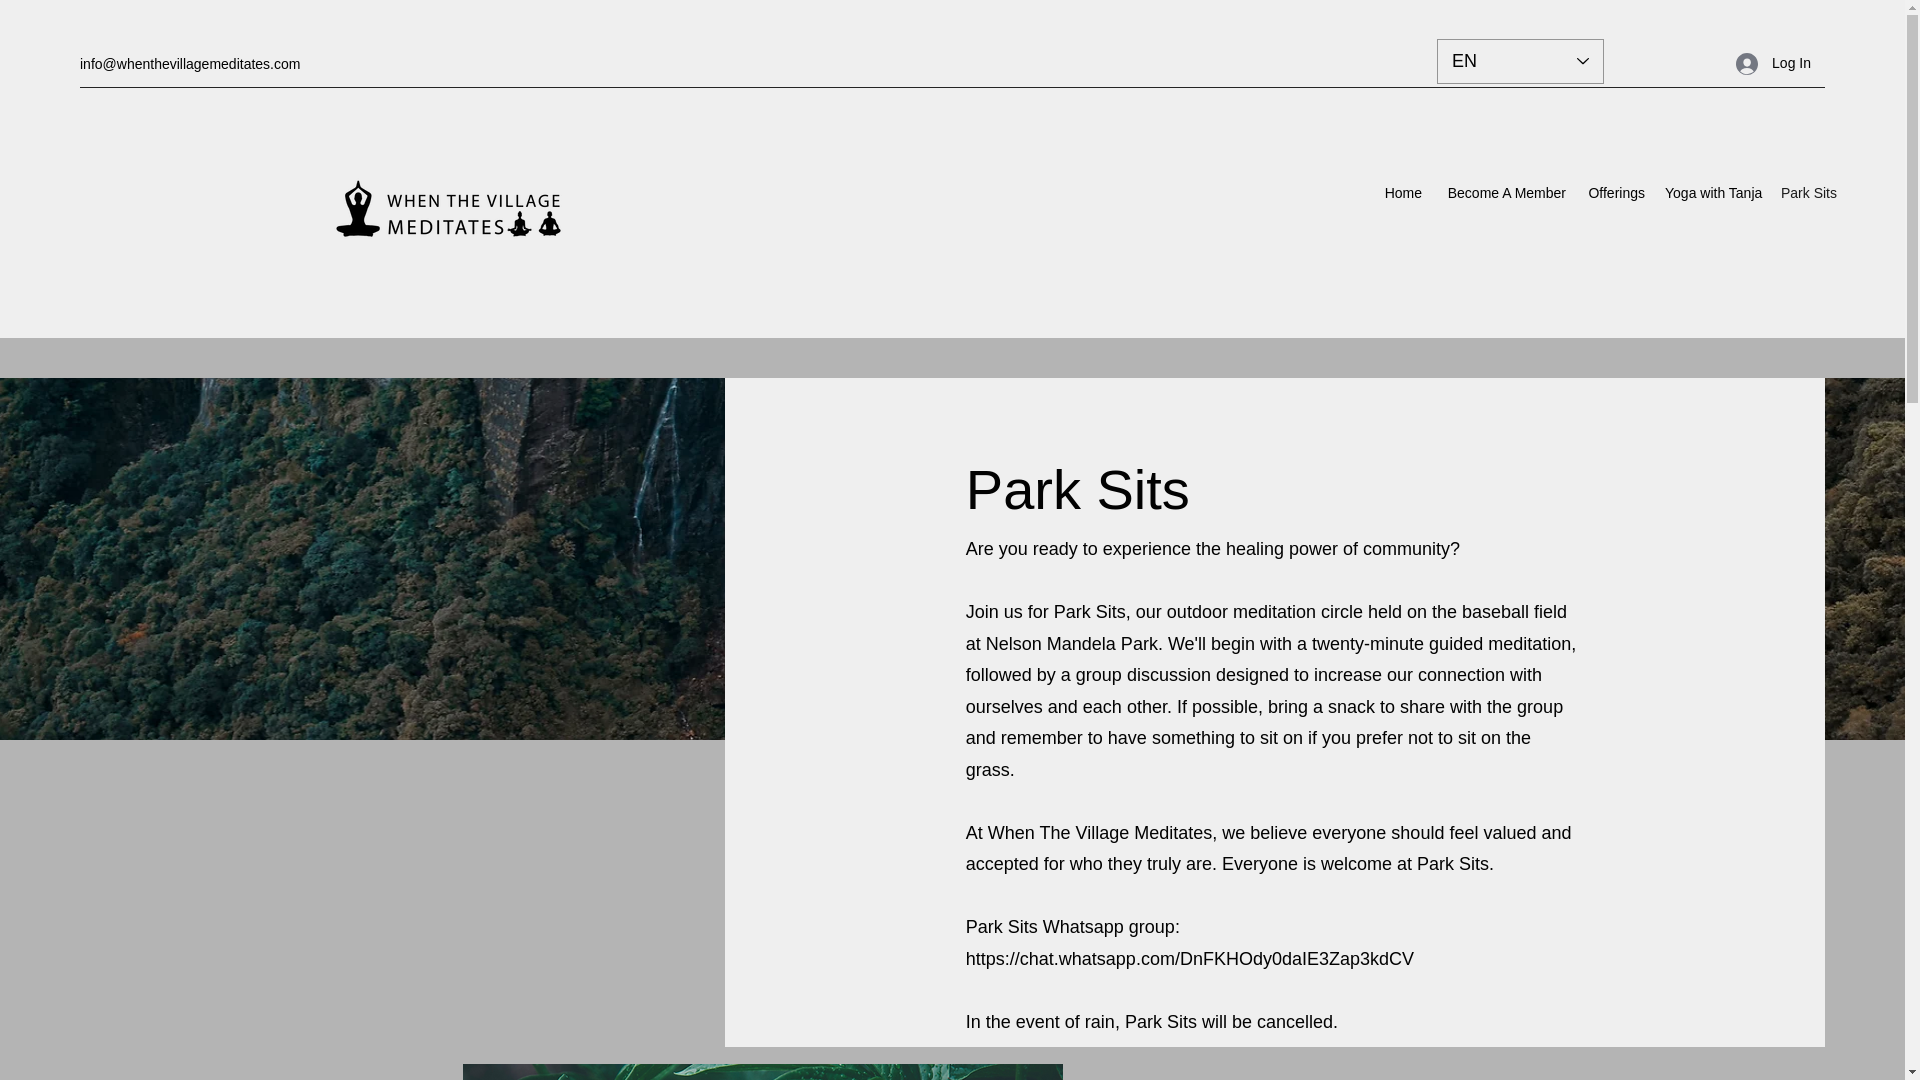  What do you see at coordinates (1403, 193) in the screenshot?
I see `Home` at bounding box center [1403, 193].